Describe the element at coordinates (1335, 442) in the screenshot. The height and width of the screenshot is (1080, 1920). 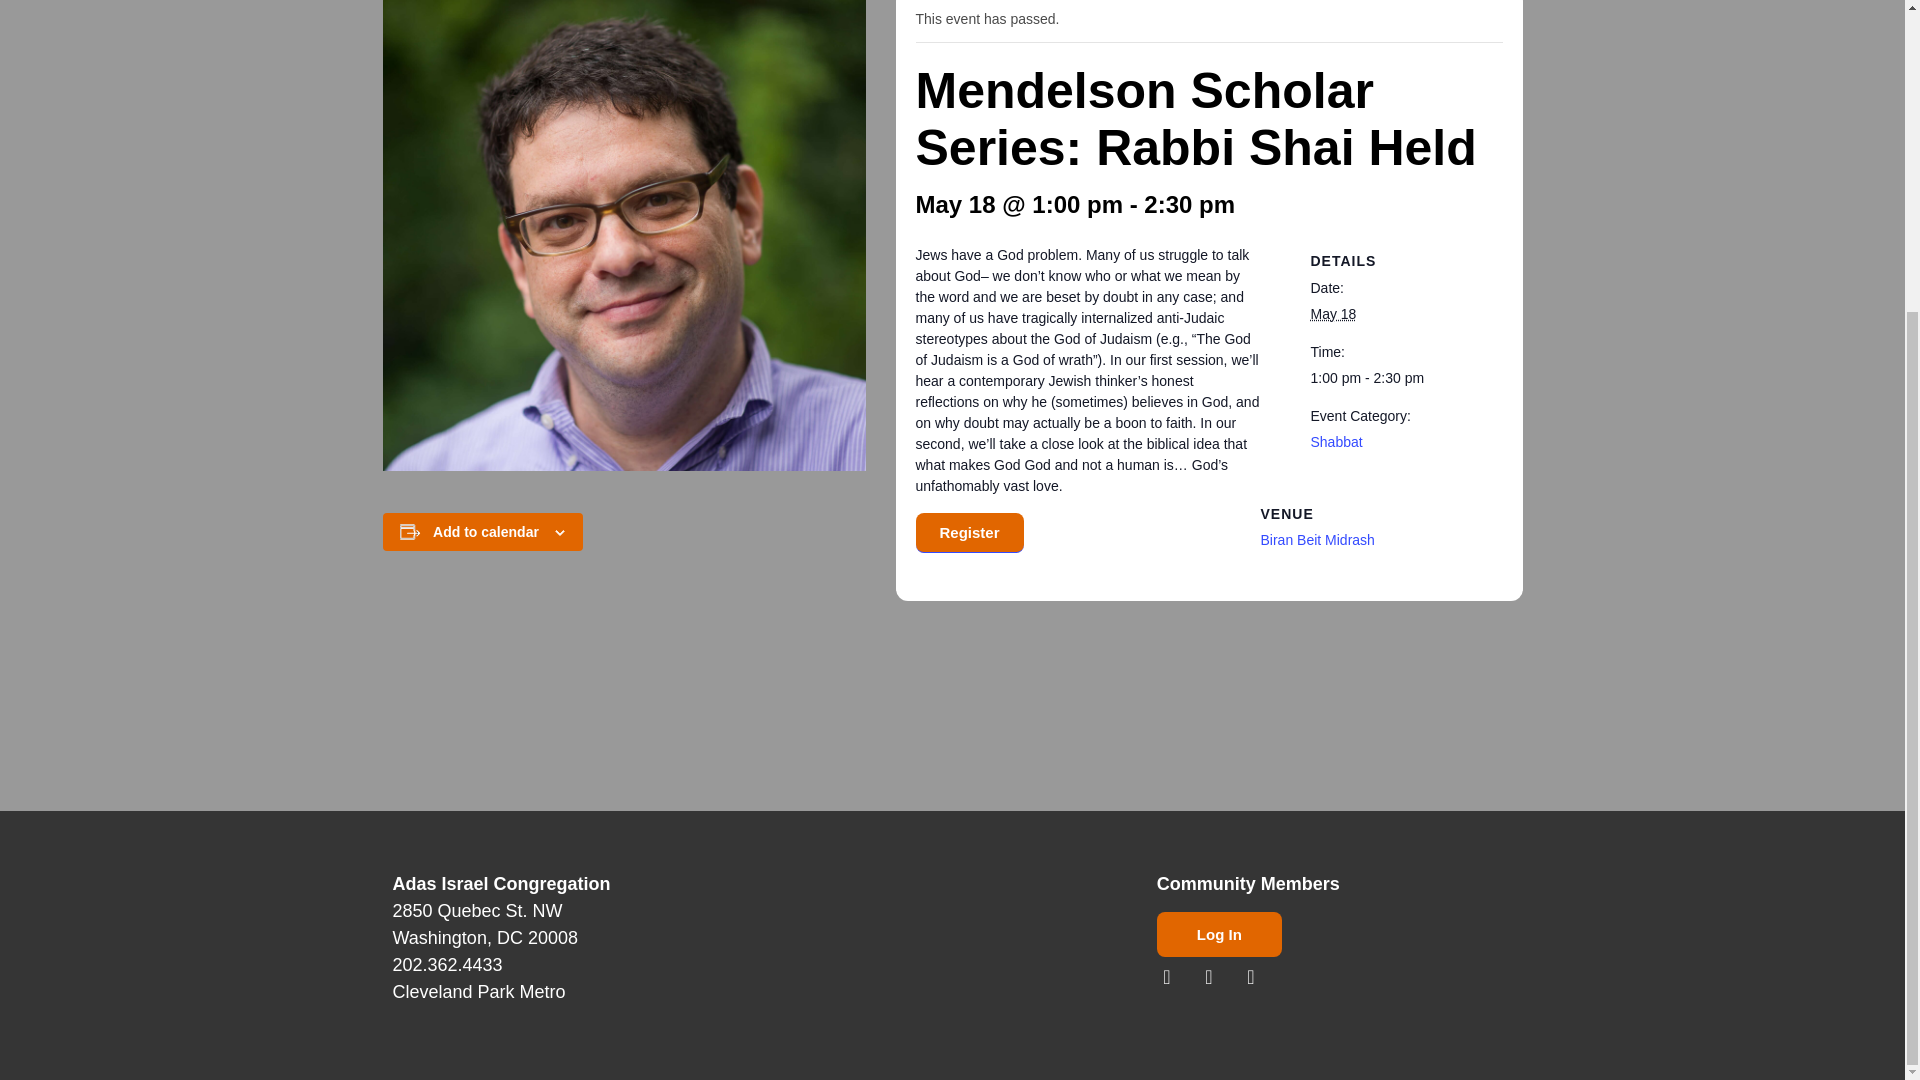
I see `Shabbat` at that location.